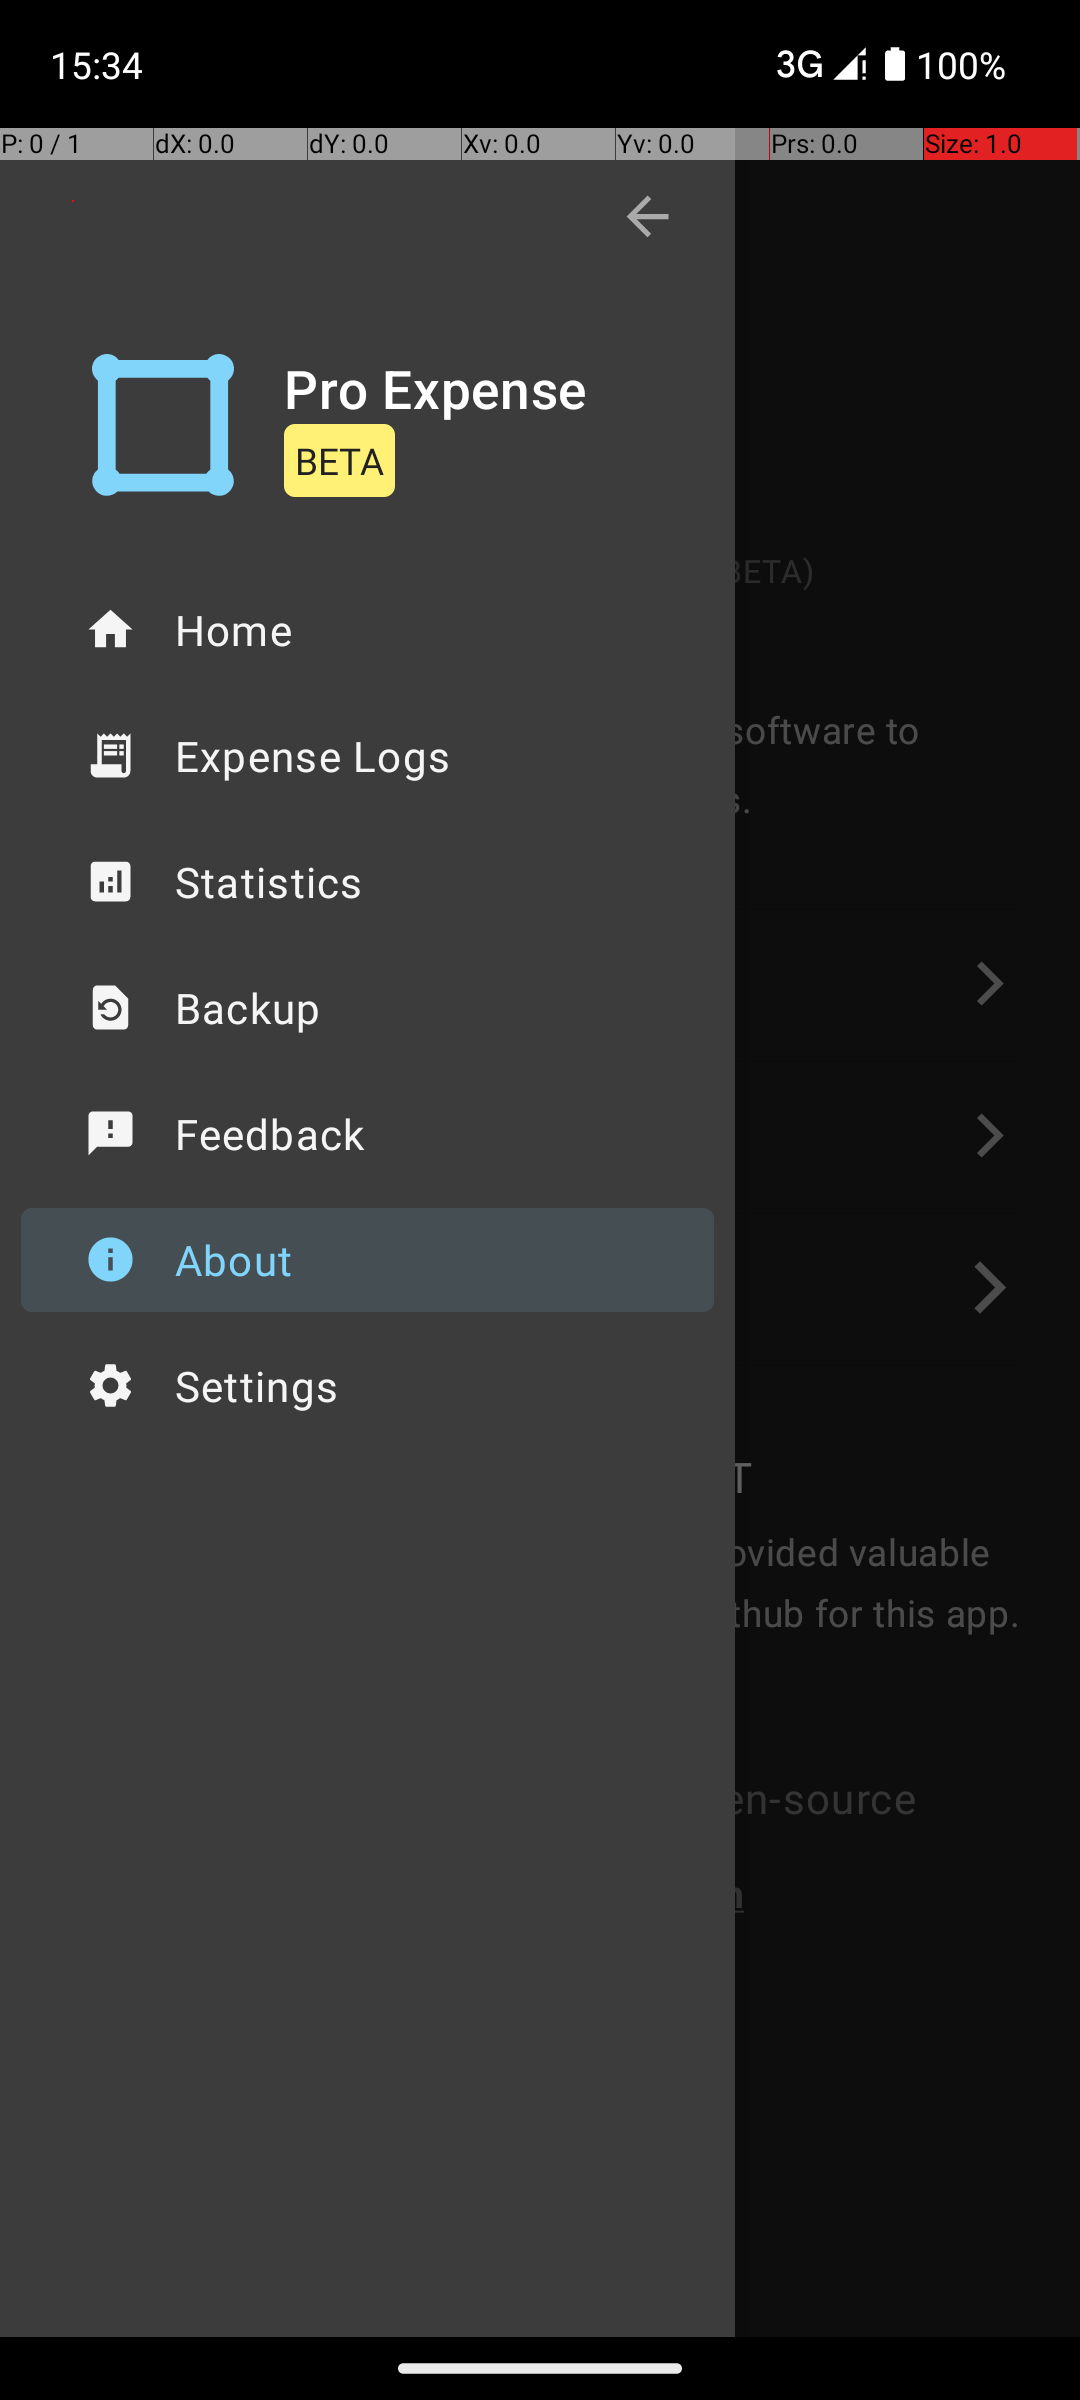 This screenshot has height=2400, width=1080. Describe the element at coordinates (368, 1008) in the screenshot. I see `Backup` at that location.